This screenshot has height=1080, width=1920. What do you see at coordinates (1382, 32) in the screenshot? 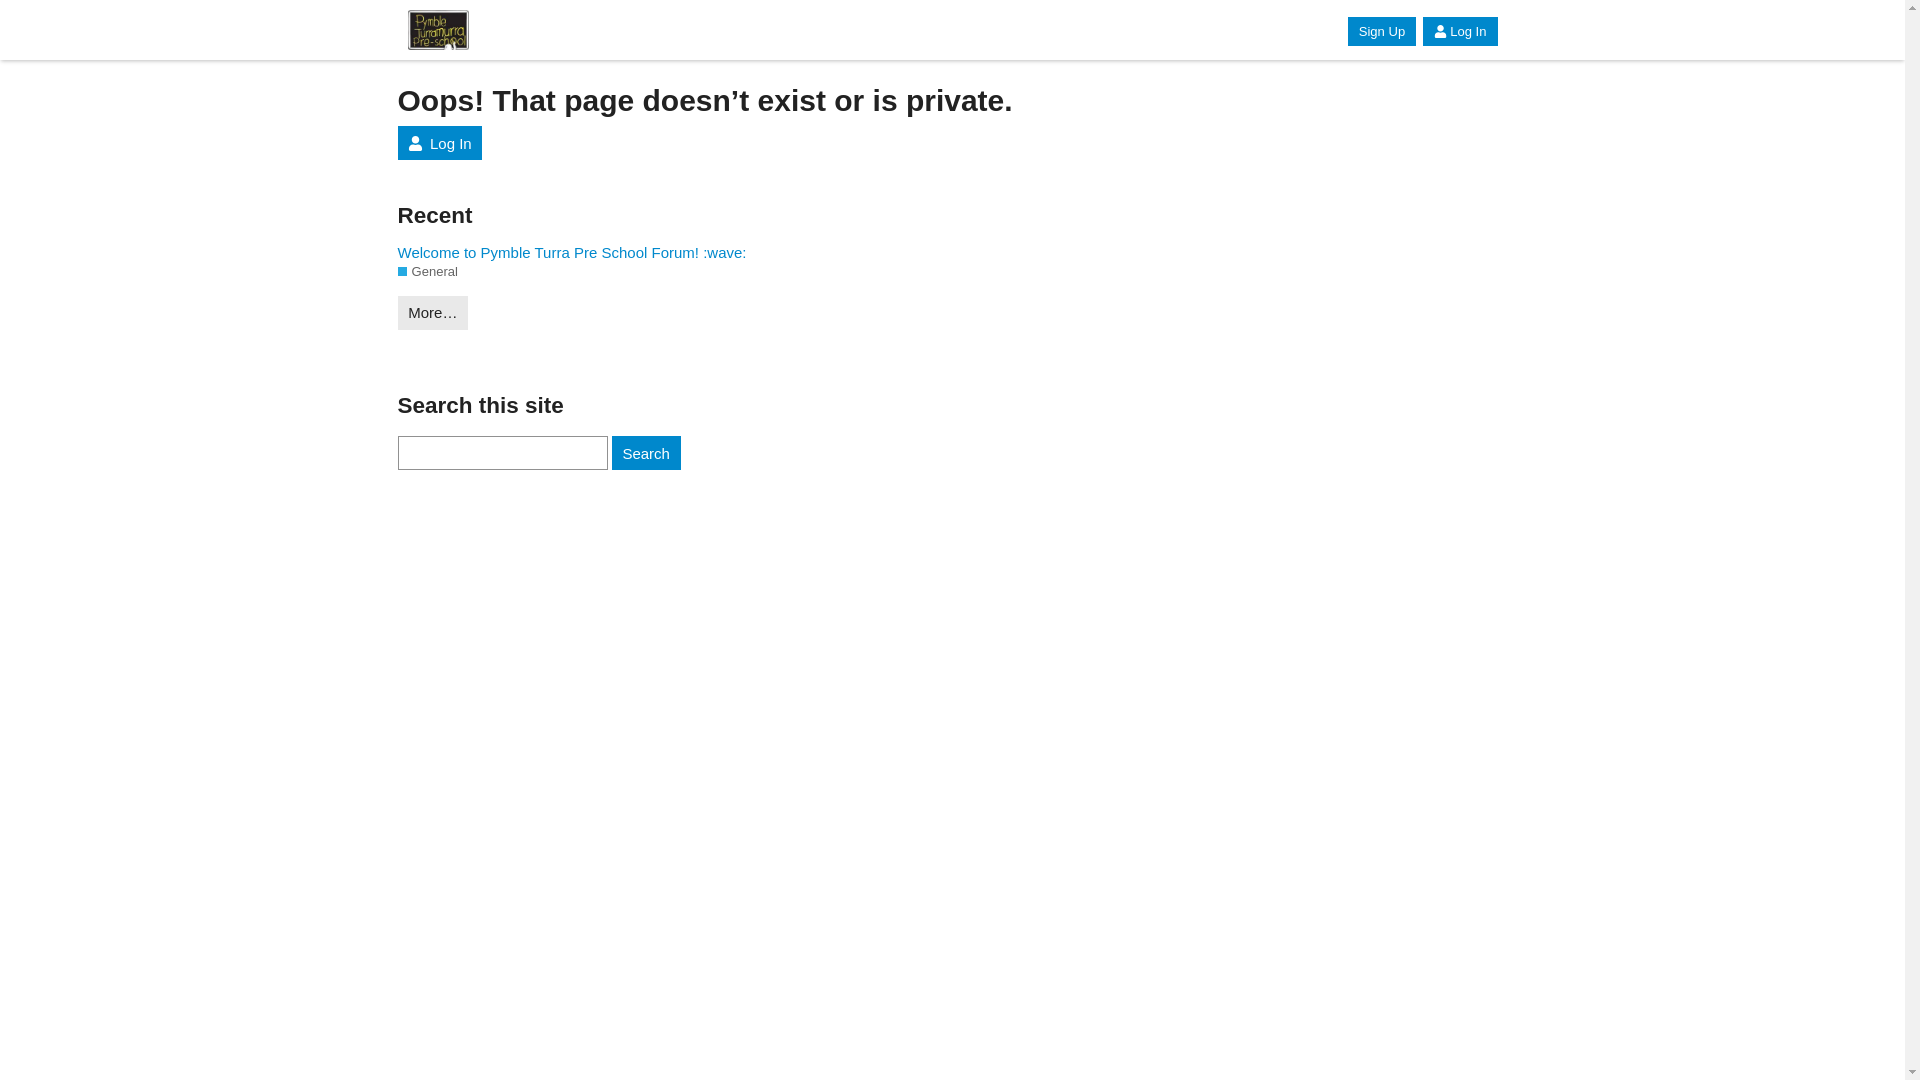
I see `Sign Up` at bounding box center [1382, 32].